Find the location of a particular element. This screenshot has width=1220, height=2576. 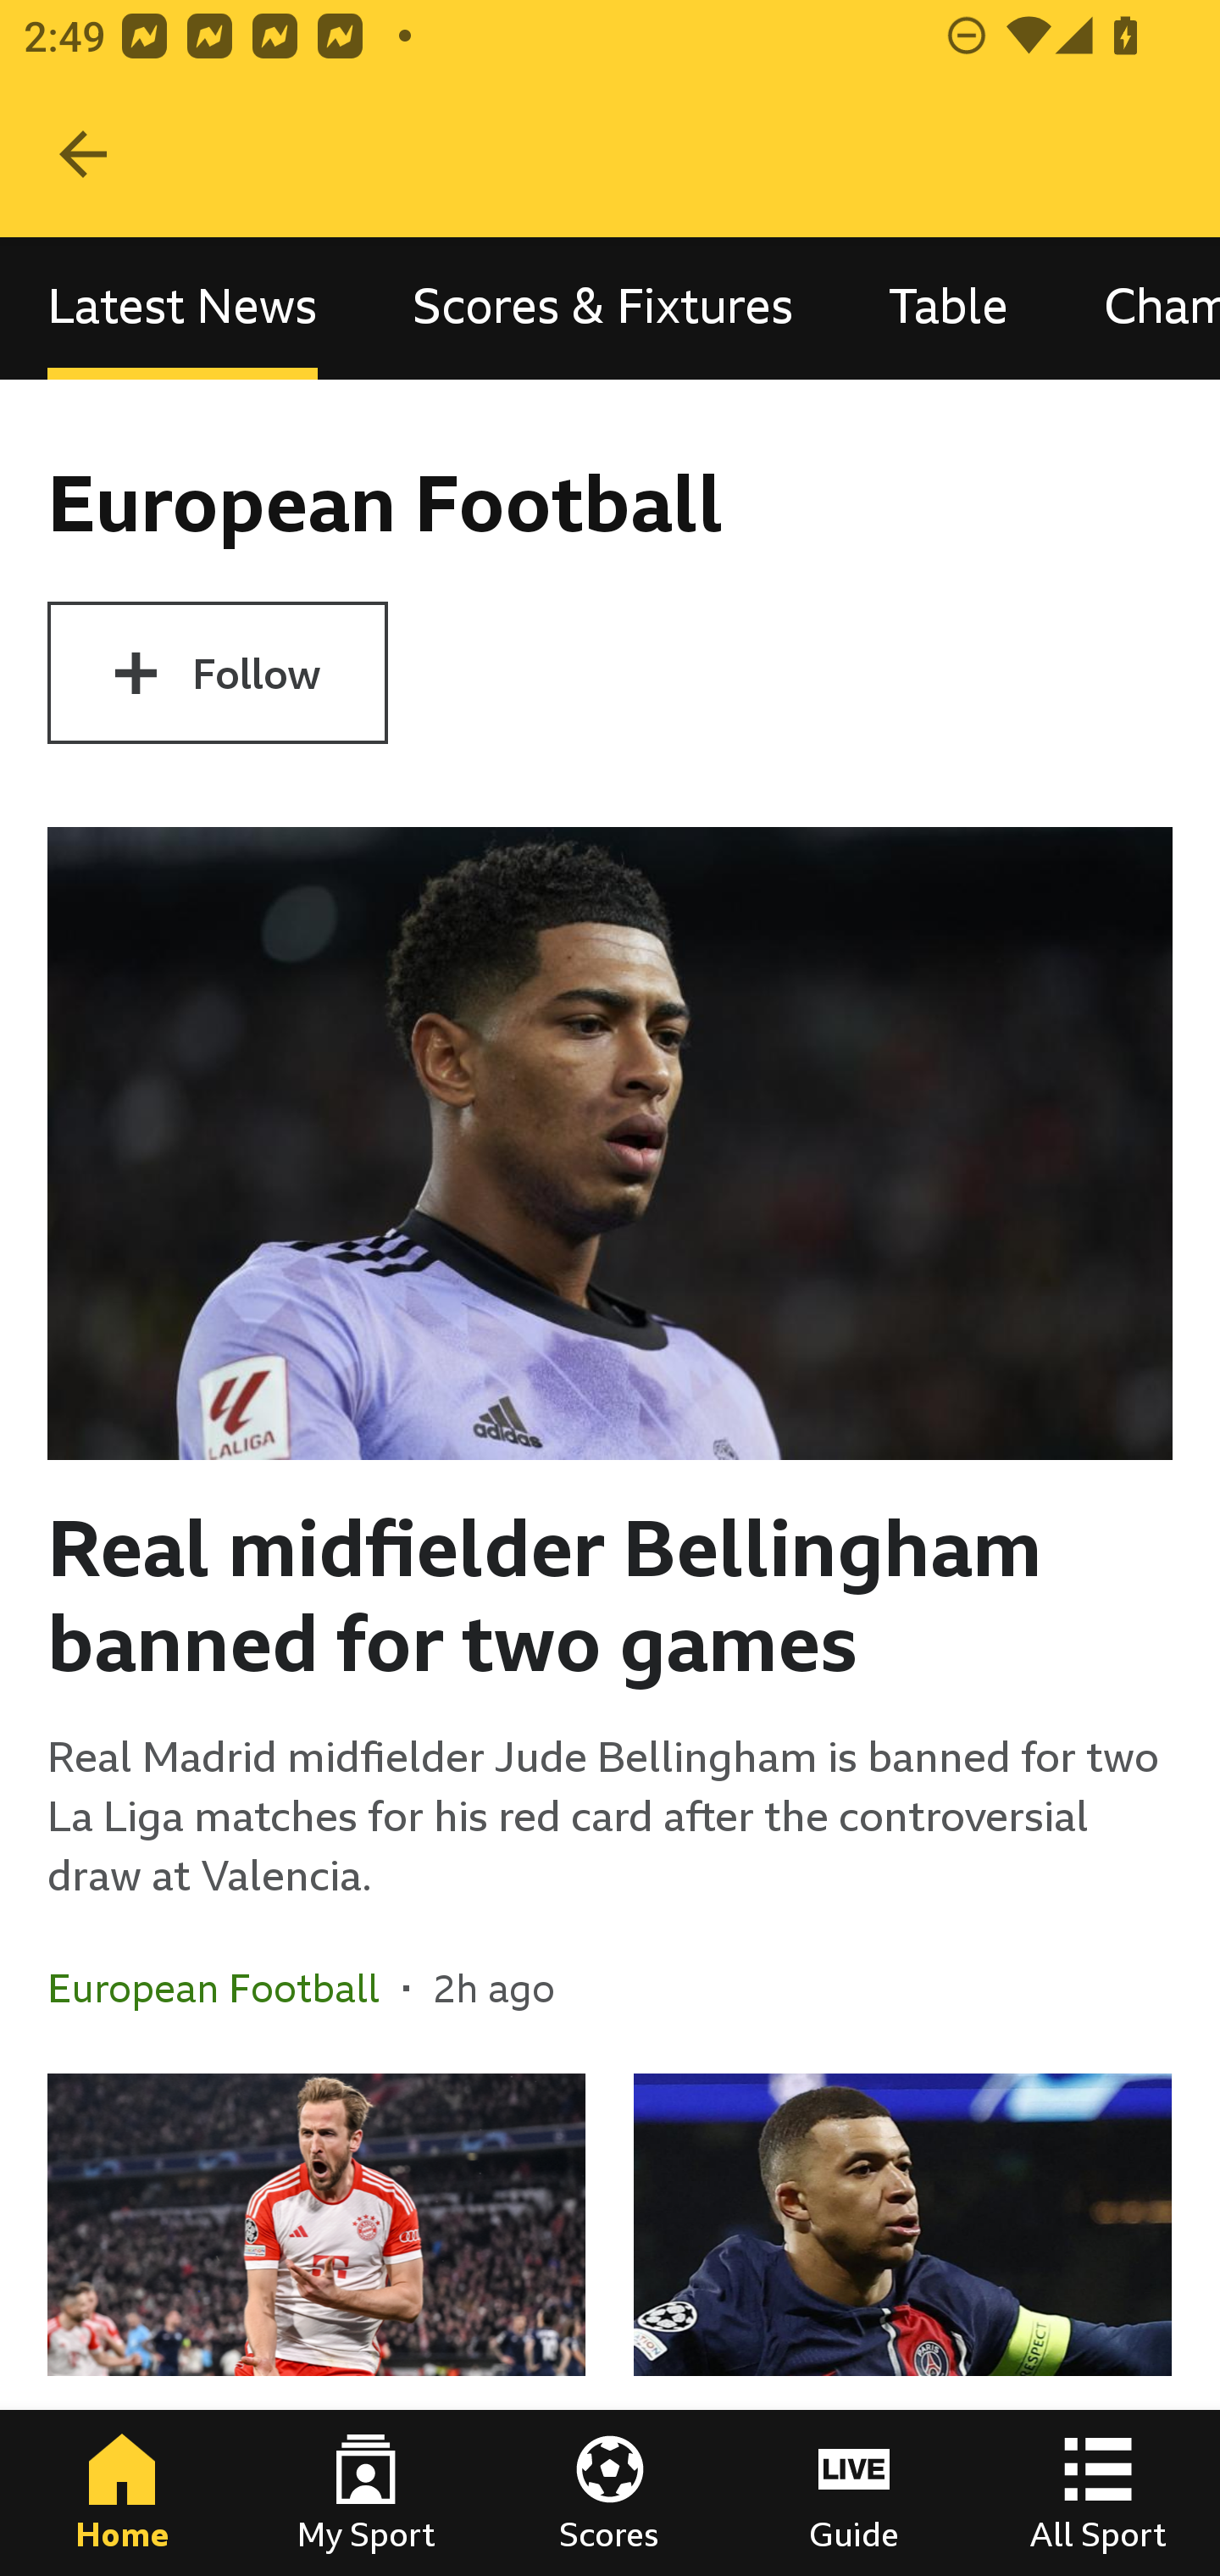

Latest News, selected Latest News is located at coordinates (182, 307).